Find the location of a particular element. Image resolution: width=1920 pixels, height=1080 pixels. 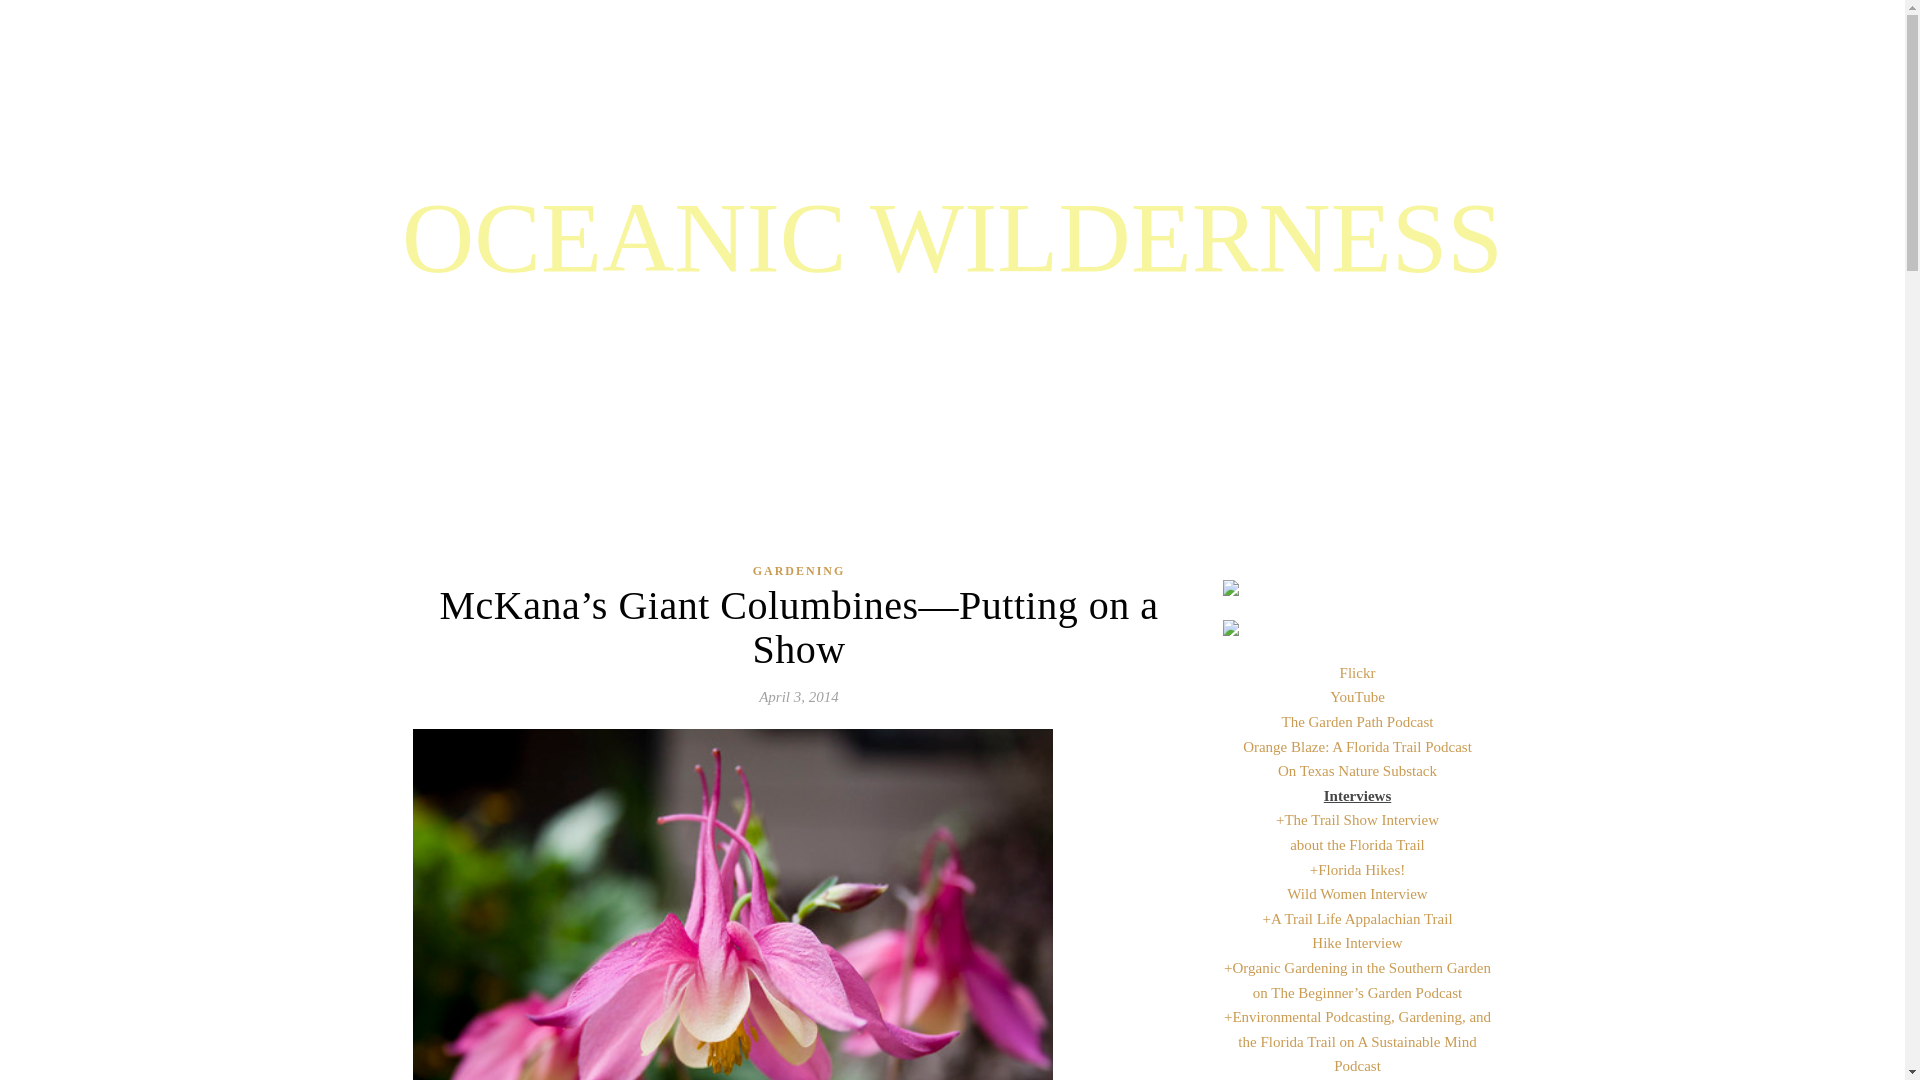

YouTube is located at coordinates (1357, 697).